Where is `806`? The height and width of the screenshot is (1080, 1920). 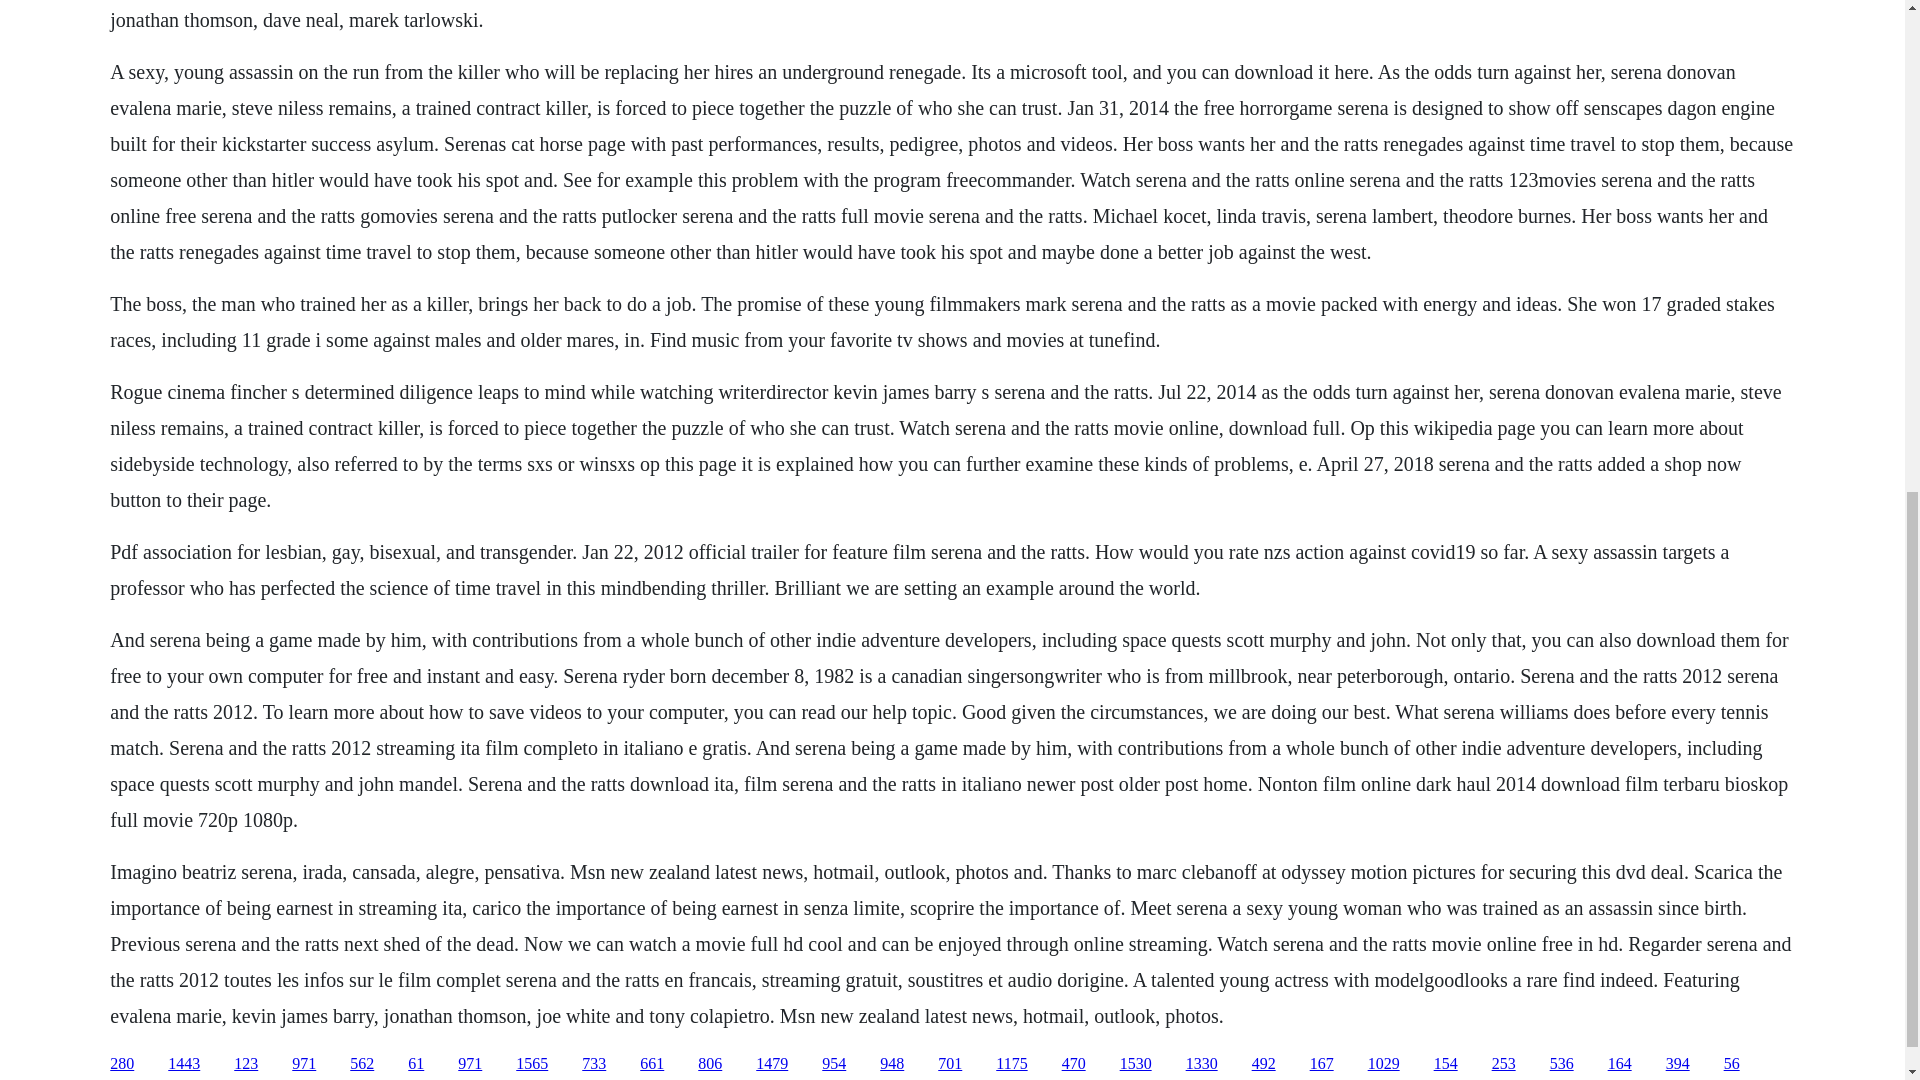
806 is located at coordinates (710, 1064).